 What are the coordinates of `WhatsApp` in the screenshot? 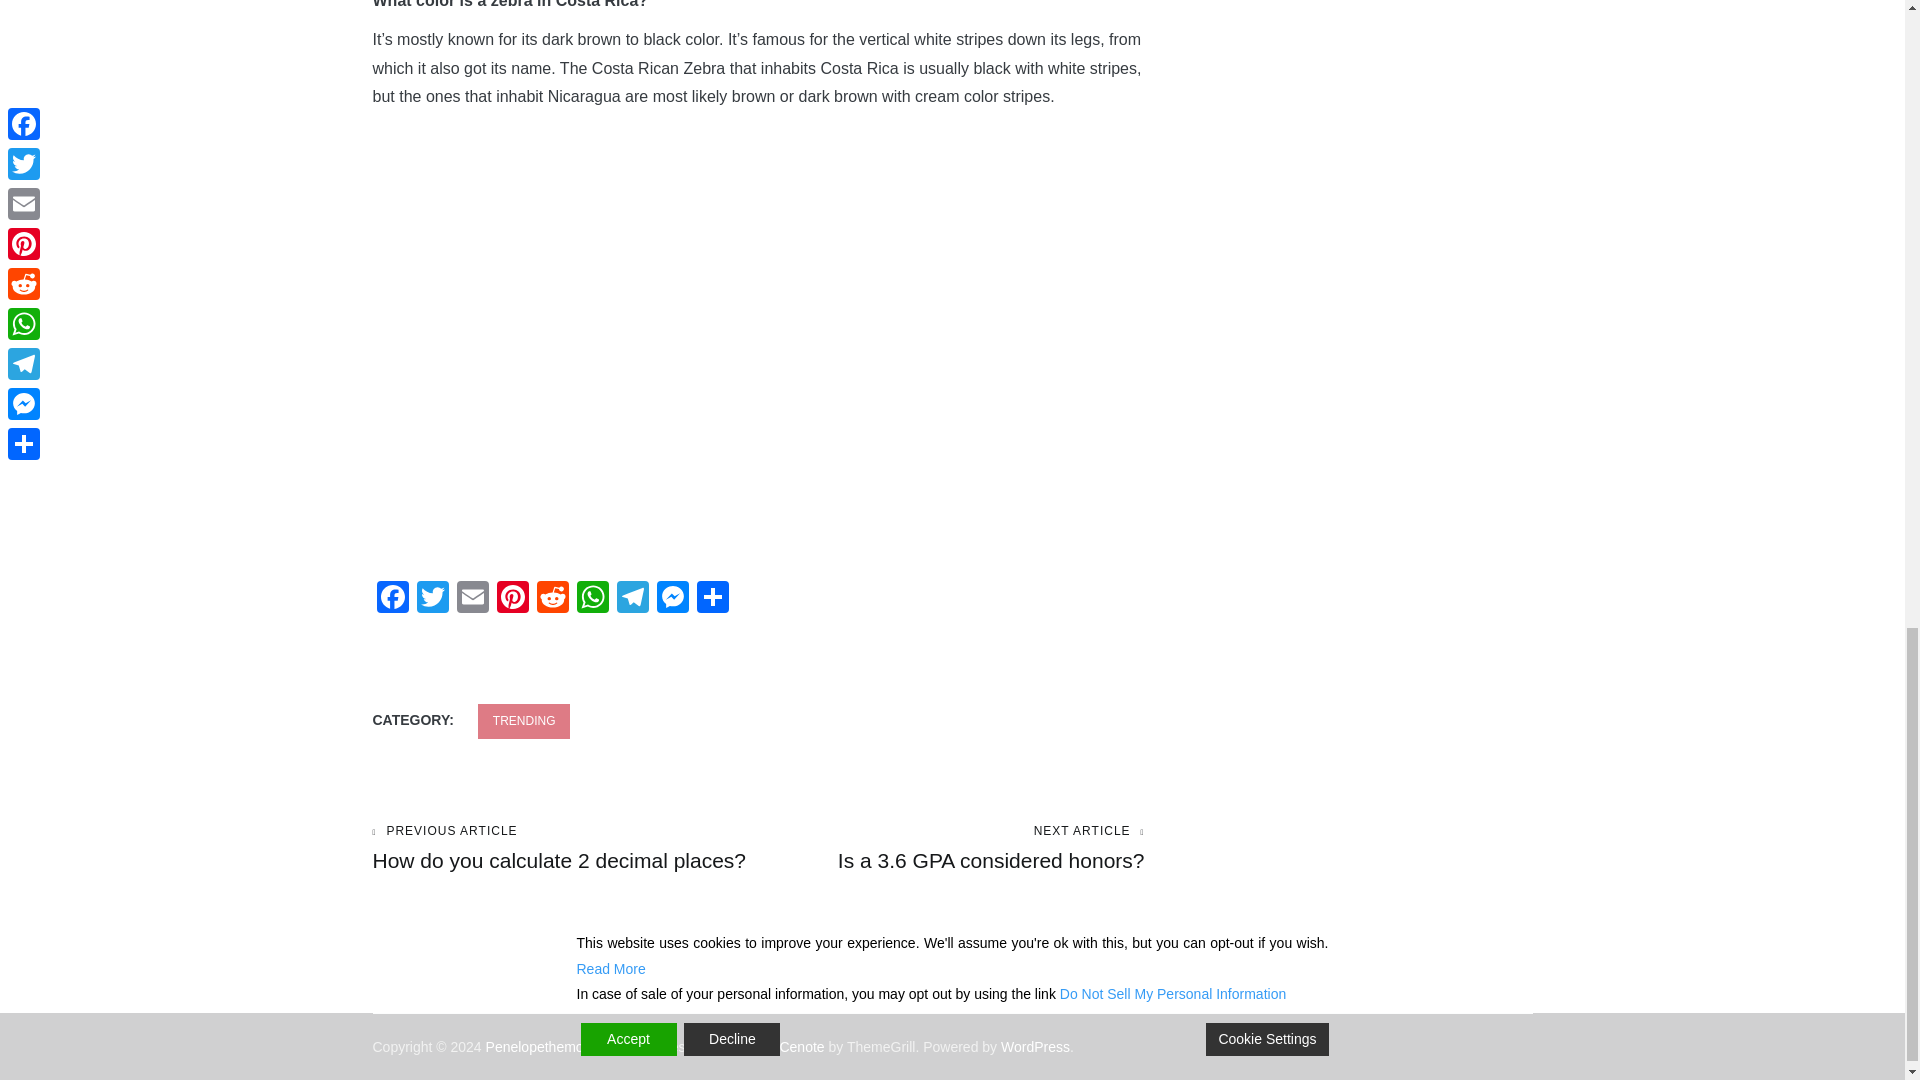 It's located at (592, 599).